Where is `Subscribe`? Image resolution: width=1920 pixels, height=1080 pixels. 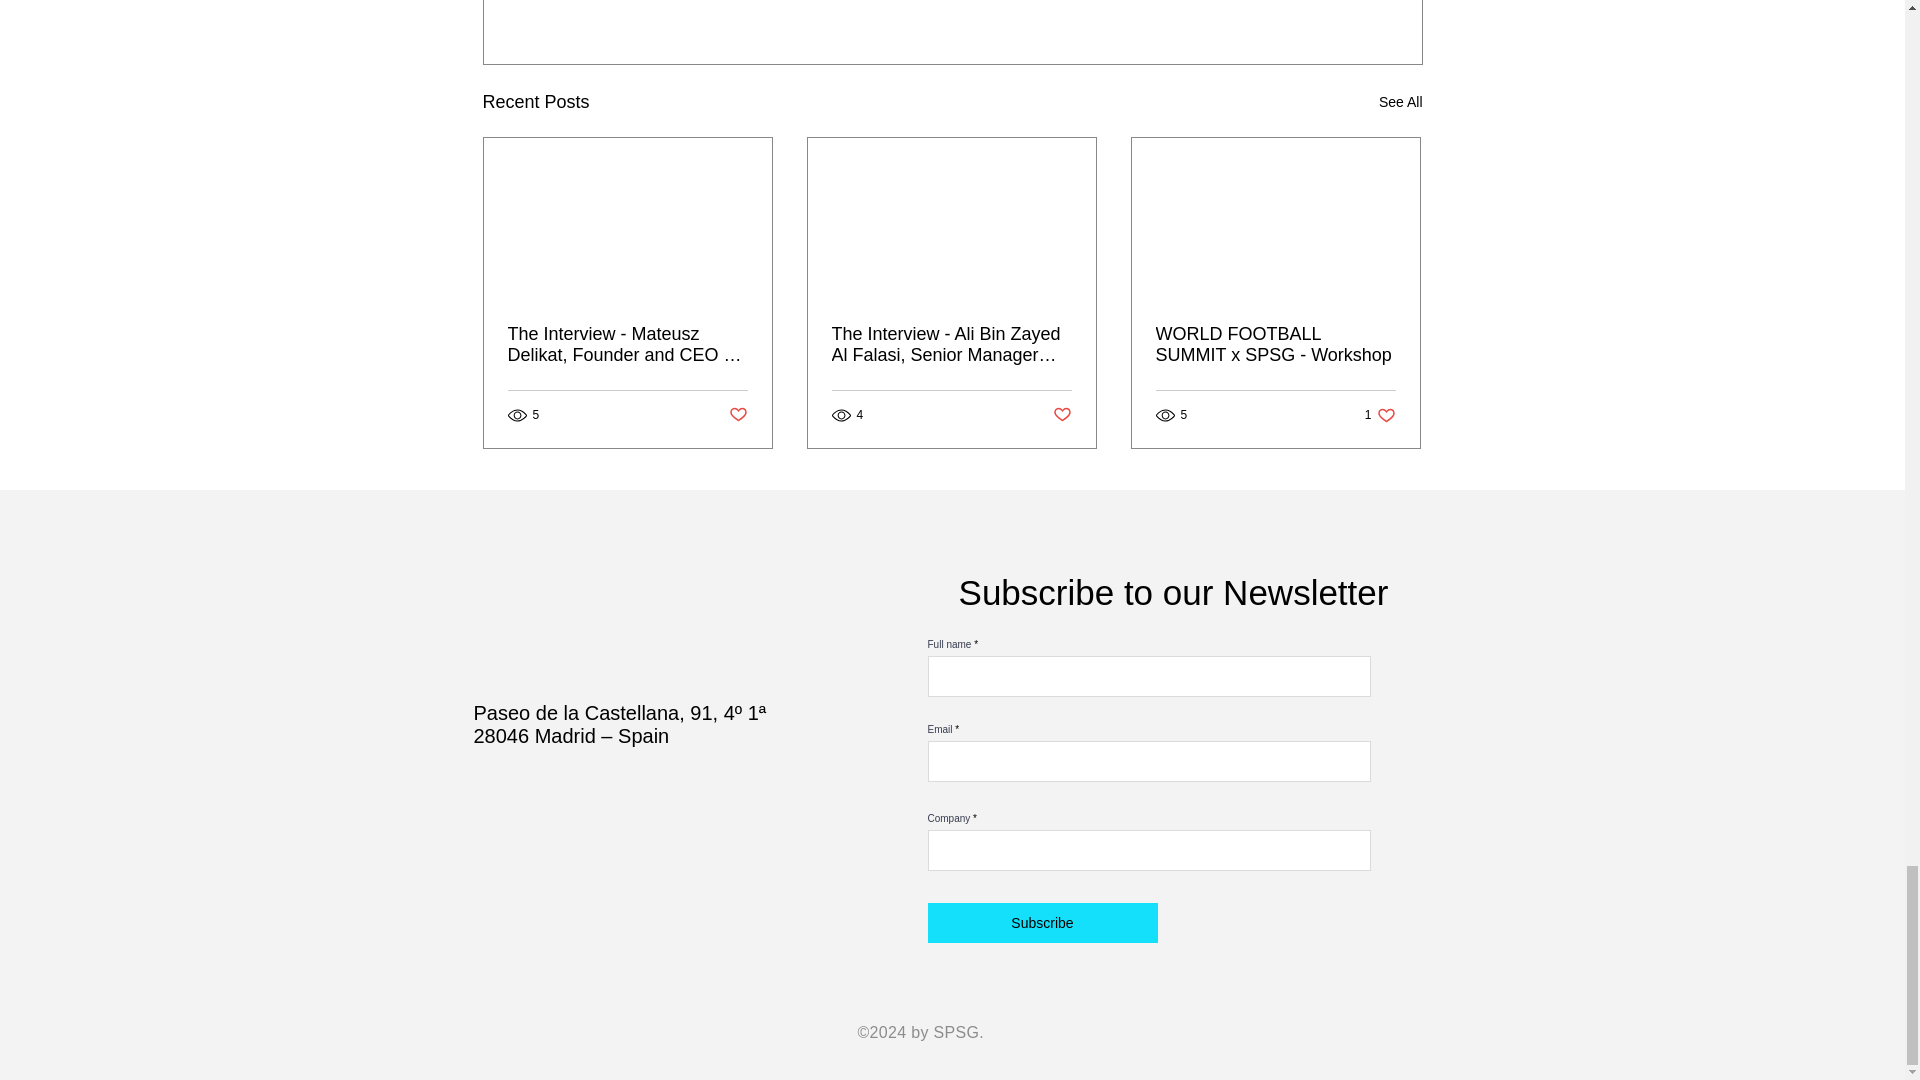
Subscribe is located at coordinates (736, 415).